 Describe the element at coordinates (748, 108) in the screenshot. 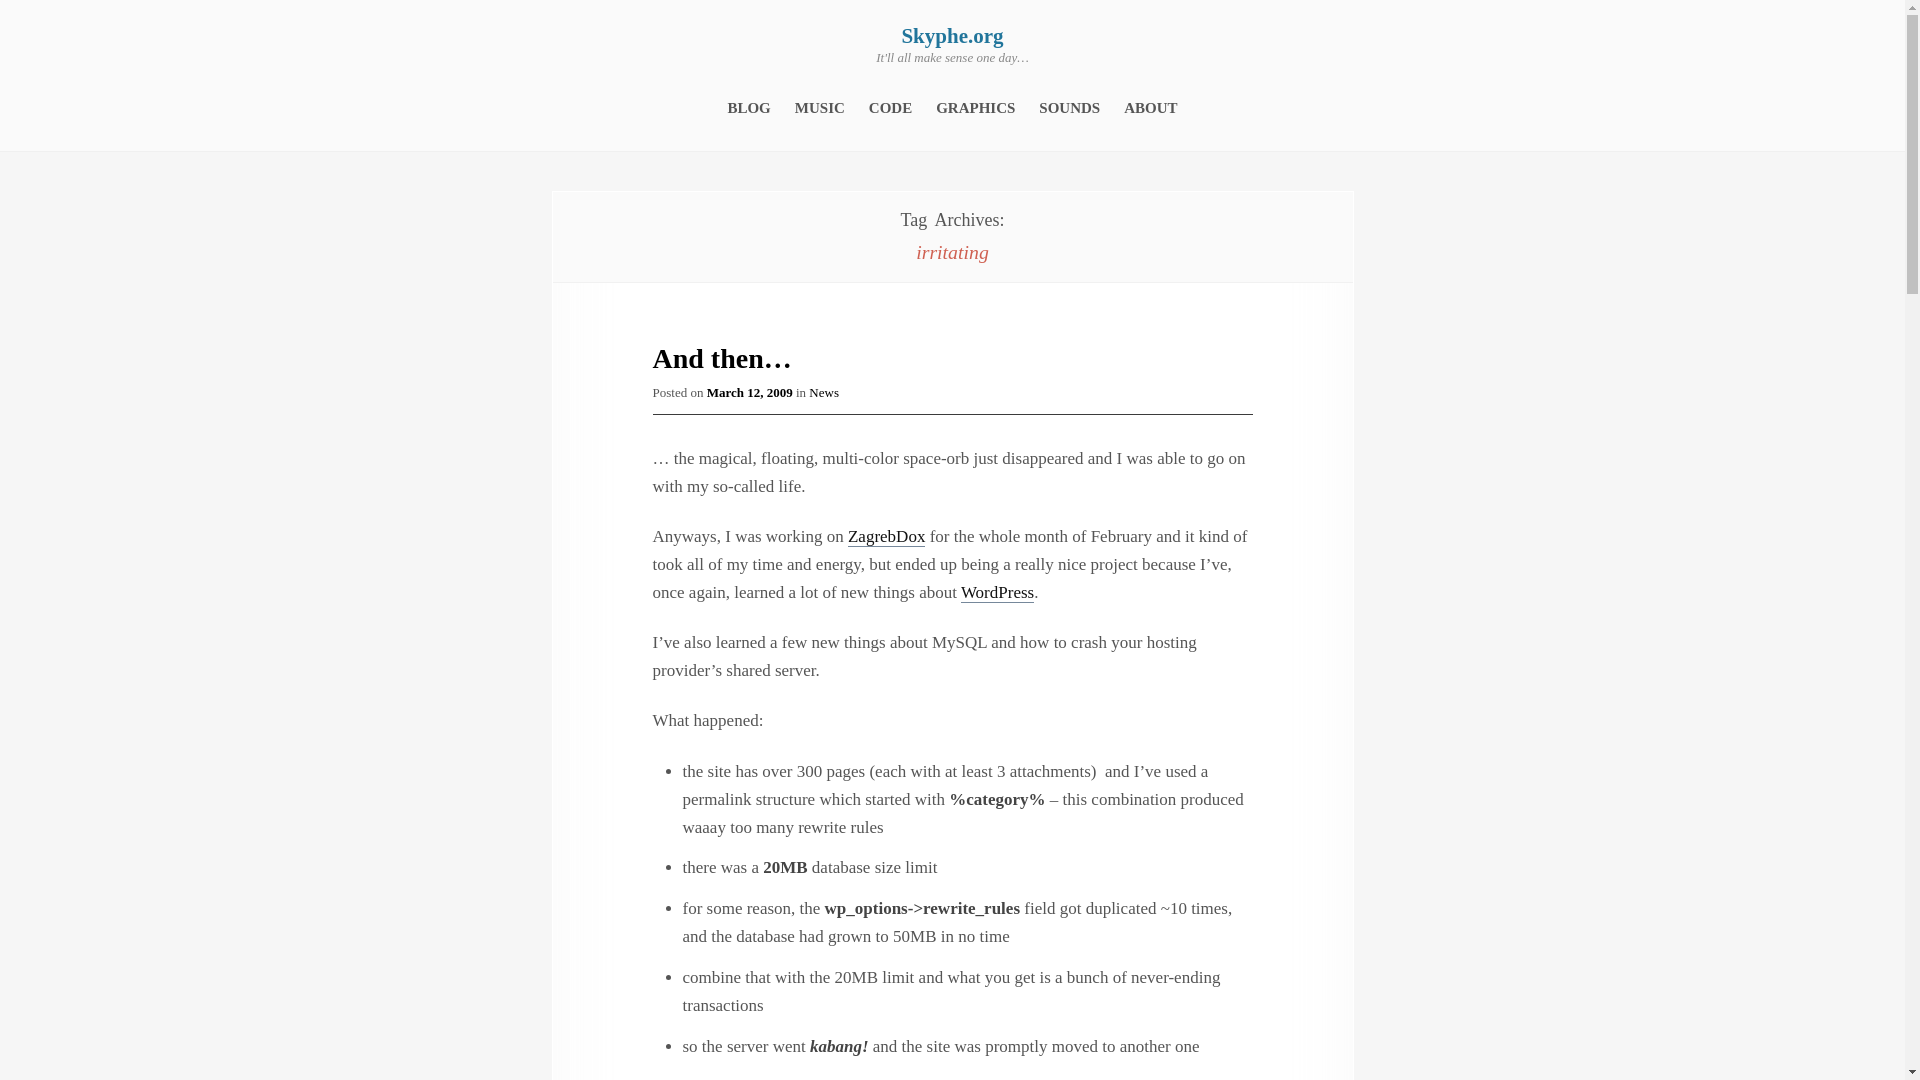

I see `BLOG` at that location.